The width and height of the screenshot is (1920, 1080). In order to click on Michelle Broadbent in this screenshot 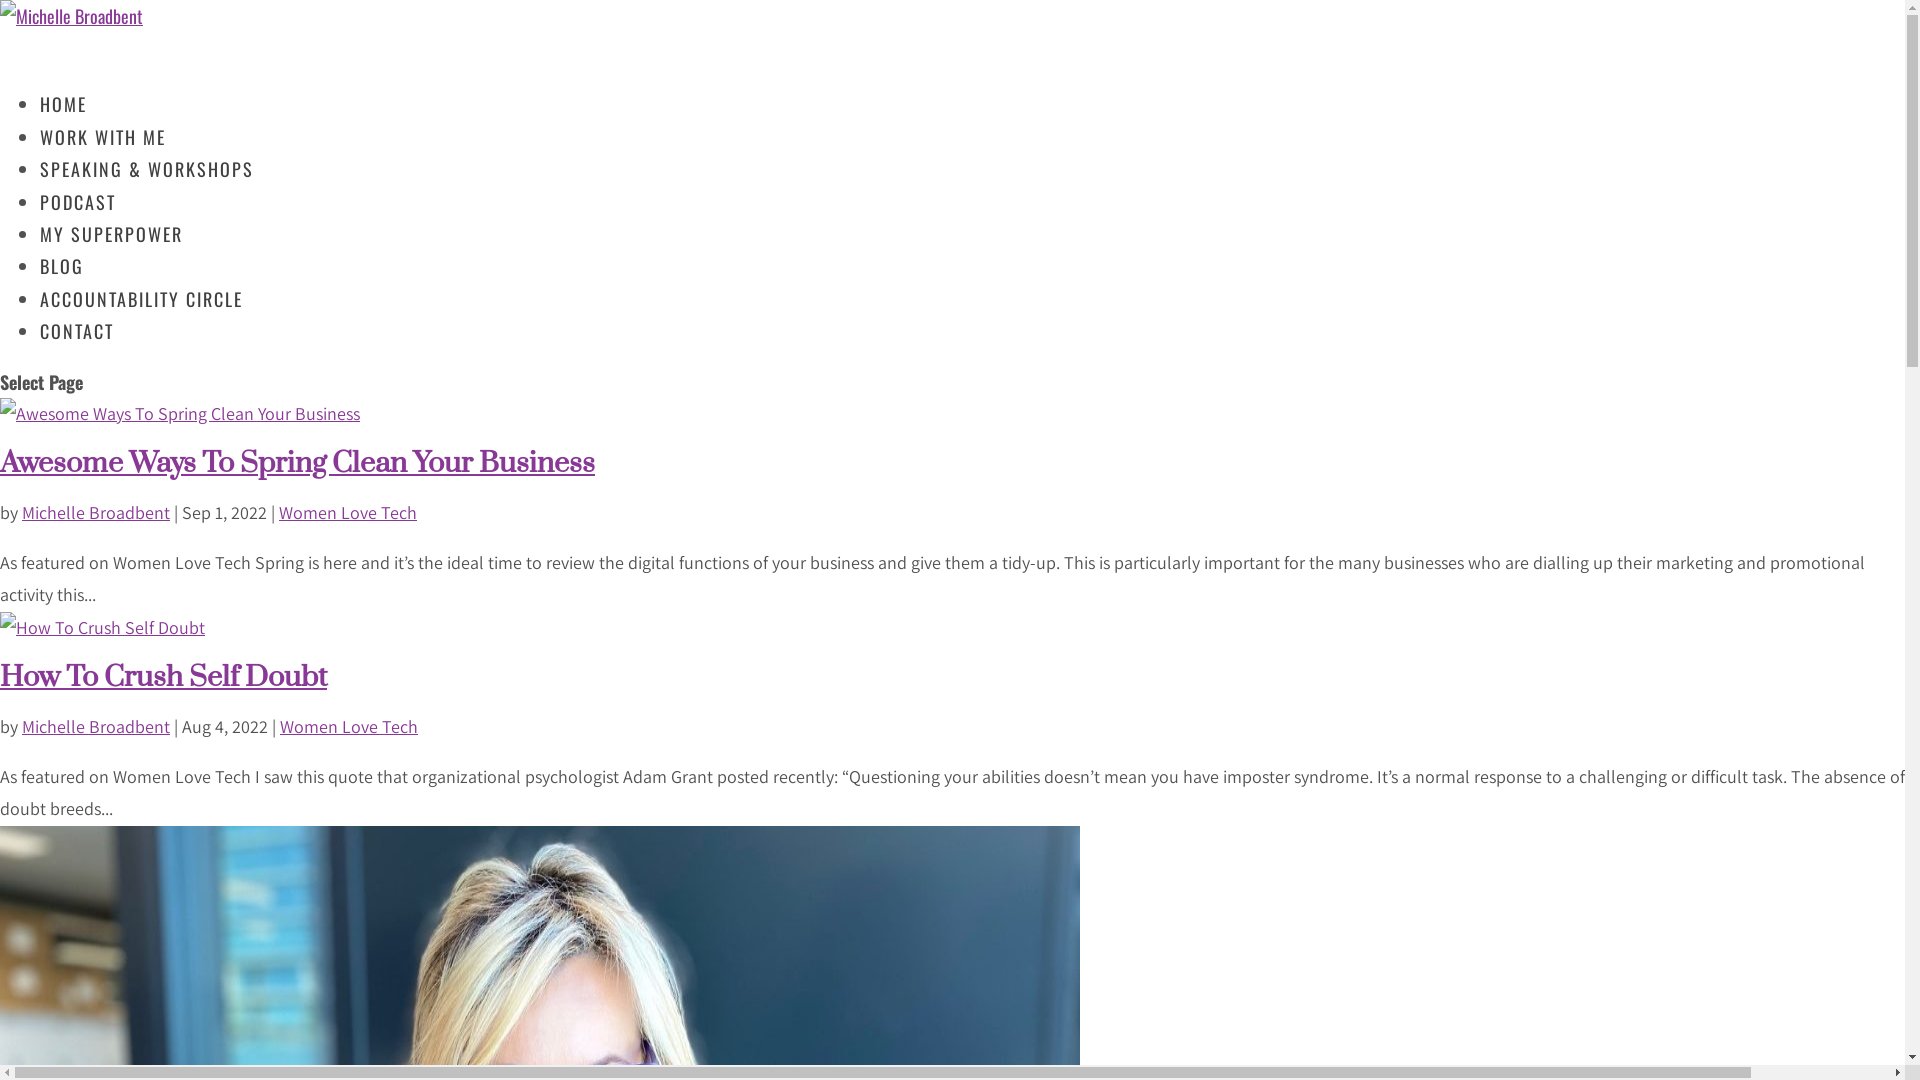, I will do `click(96, 726)`.